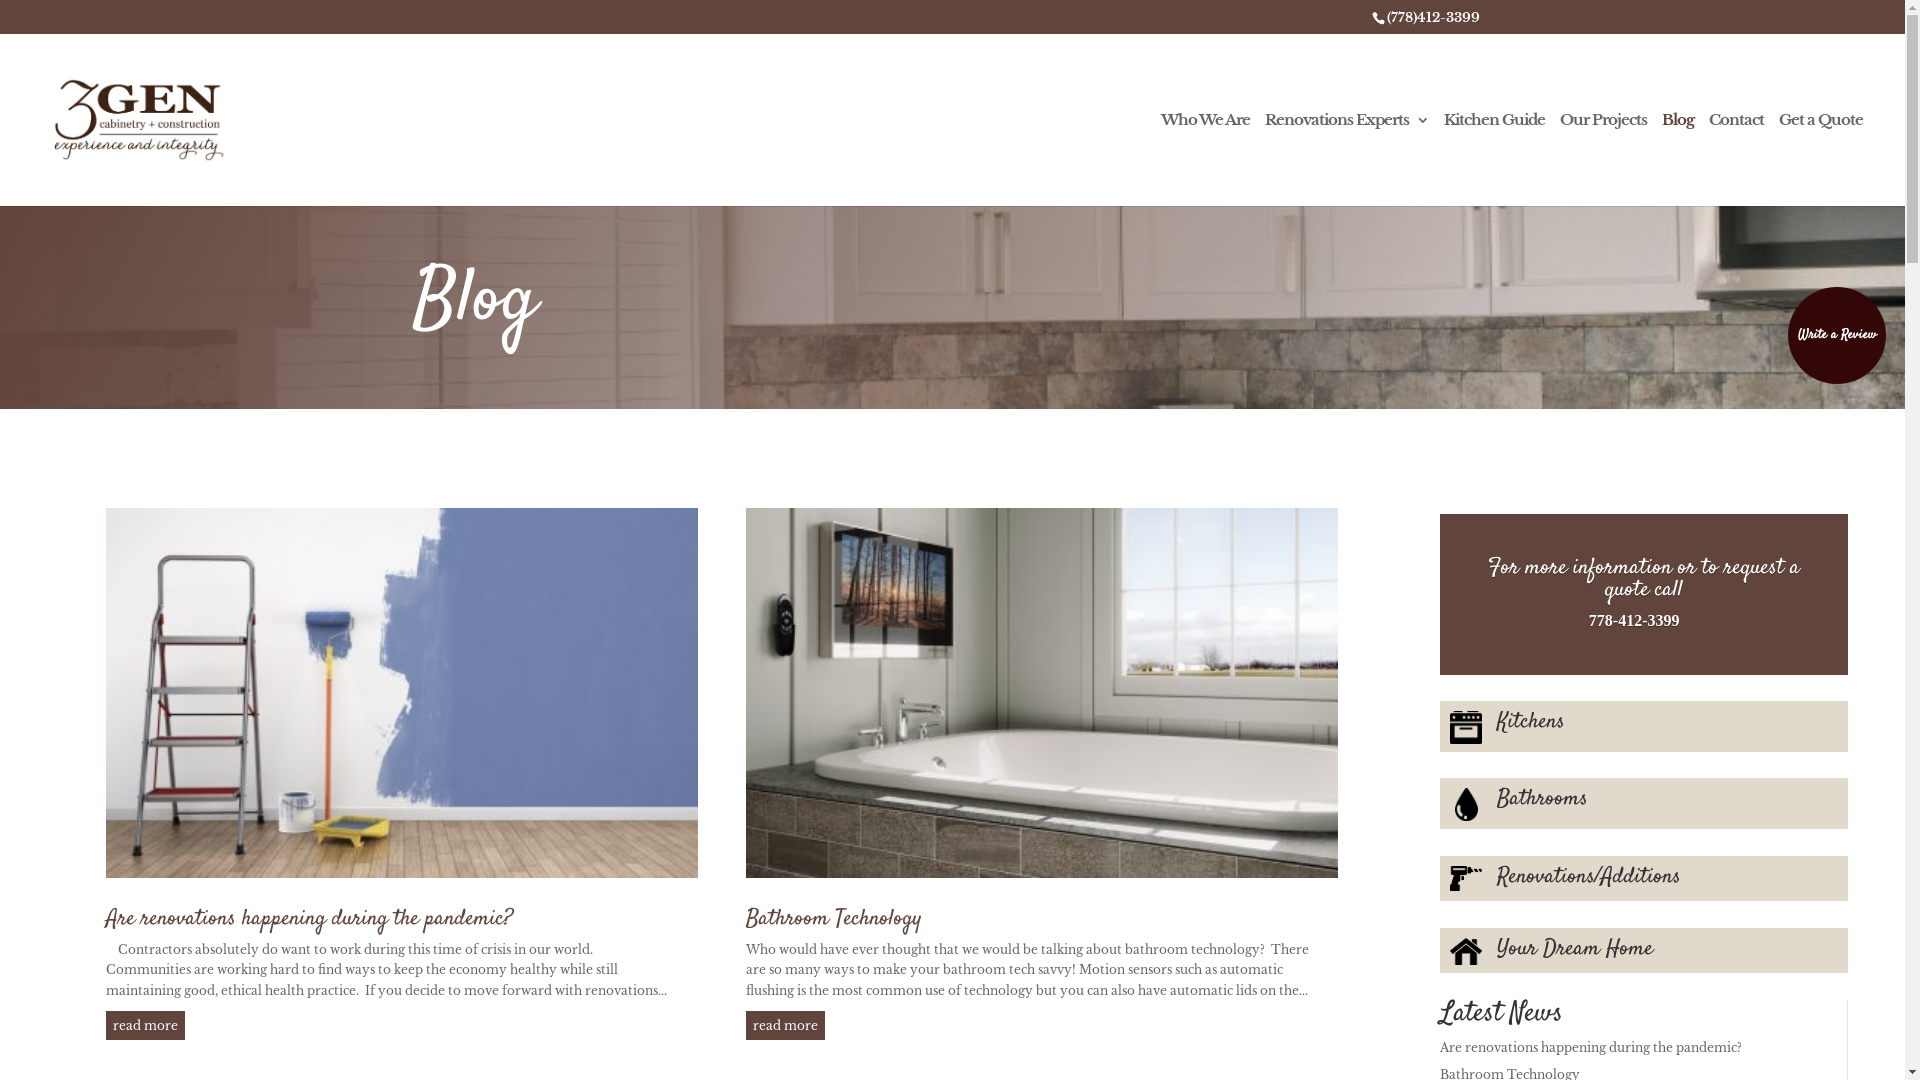 This screenshot has width=1920, height=1080. What do you see at coordinates (1206, 158) in the screenshot?
I see `Who We Are` at bounding box center [1206, 158].